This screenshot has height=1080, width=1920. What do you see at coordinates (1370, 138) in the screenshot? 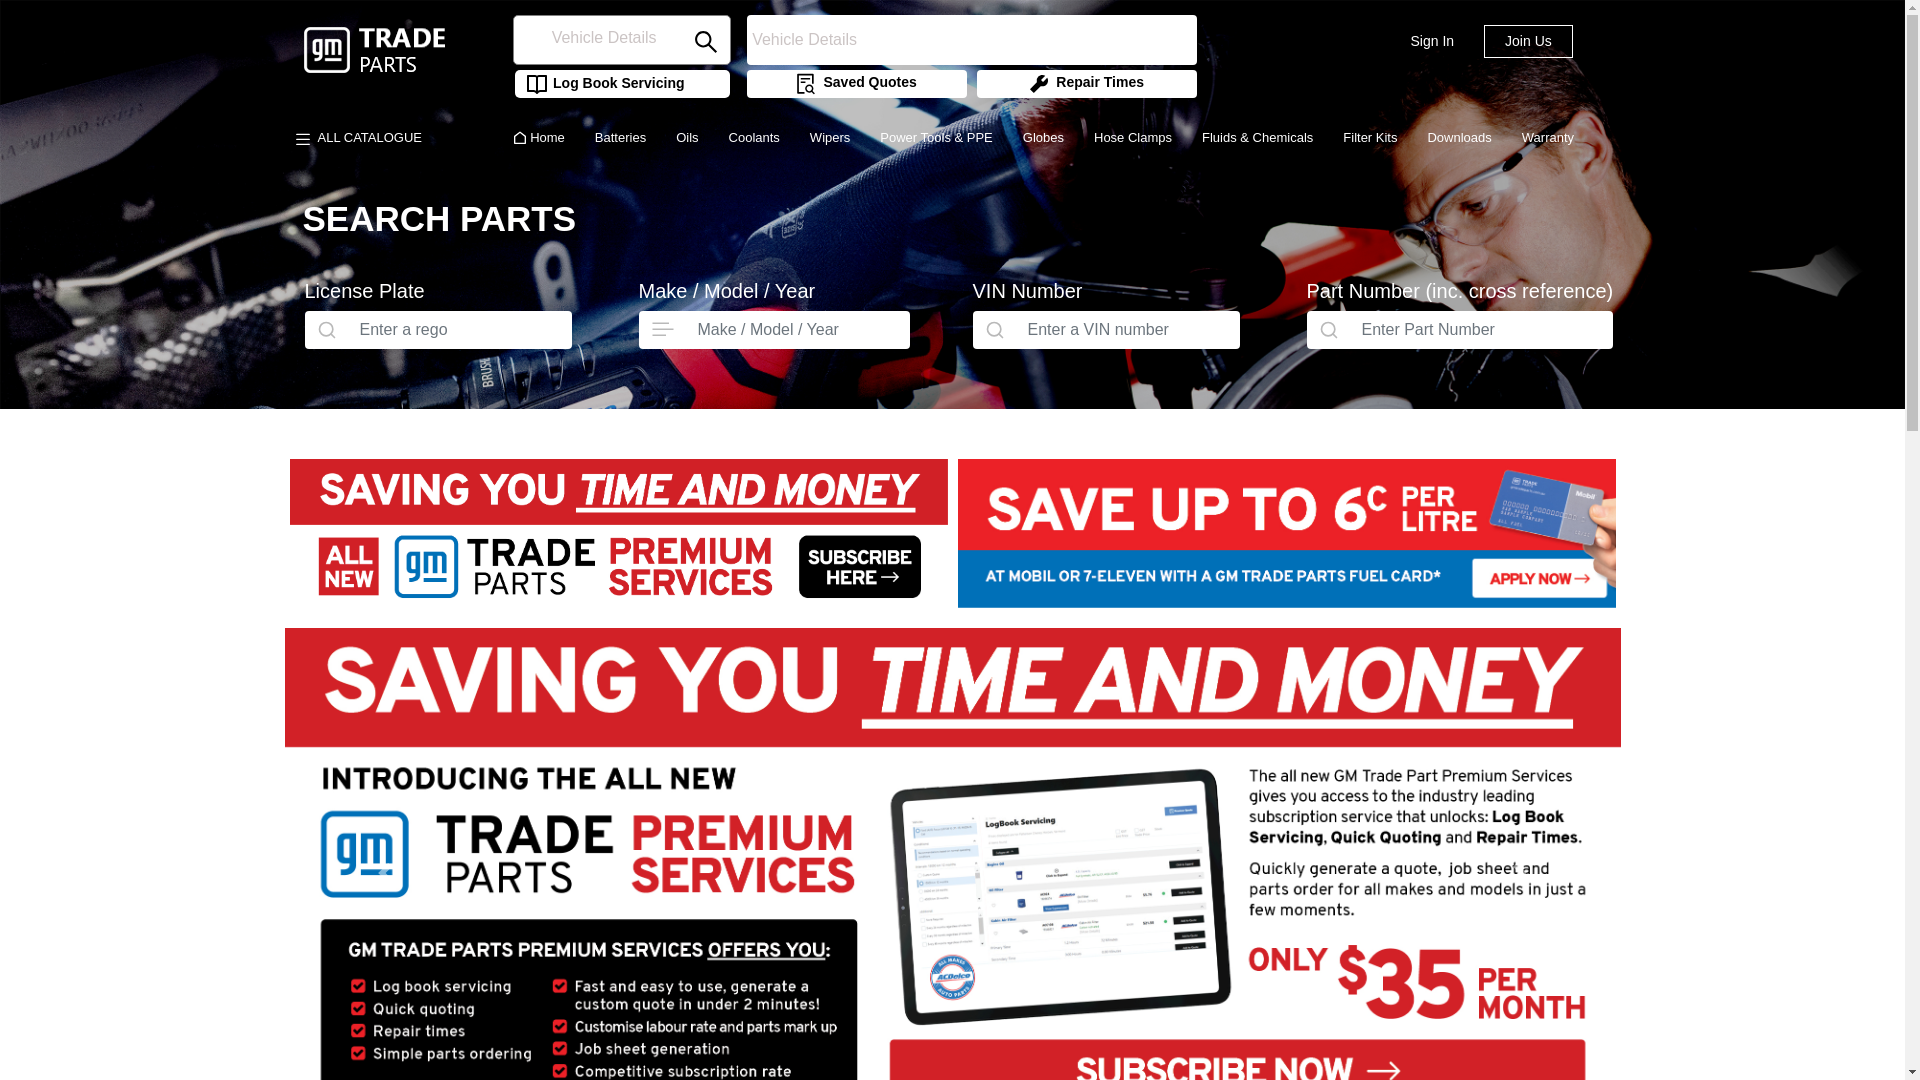
I see `Filter Kits` at bounding box center [1370, 138].